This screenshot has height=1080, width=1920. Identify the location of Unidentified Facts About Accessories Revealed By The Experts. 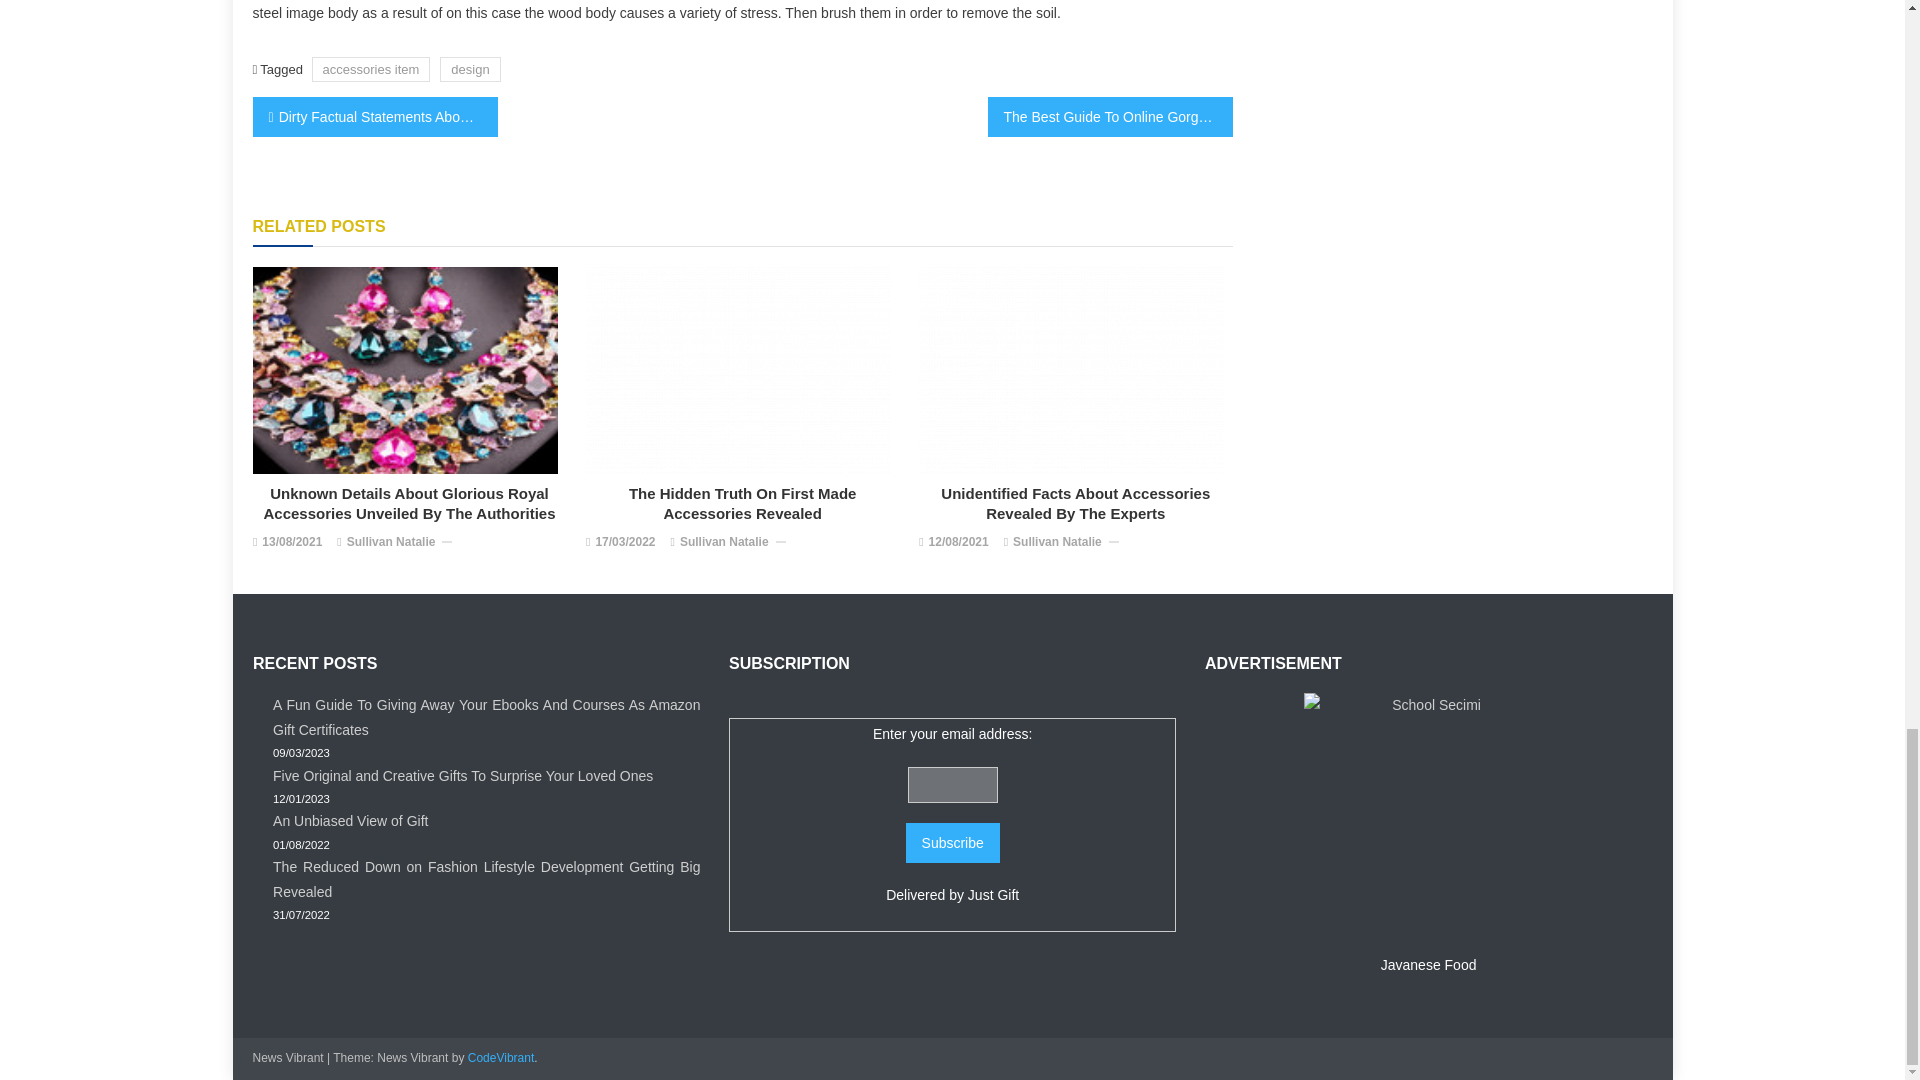
(1076, 503).